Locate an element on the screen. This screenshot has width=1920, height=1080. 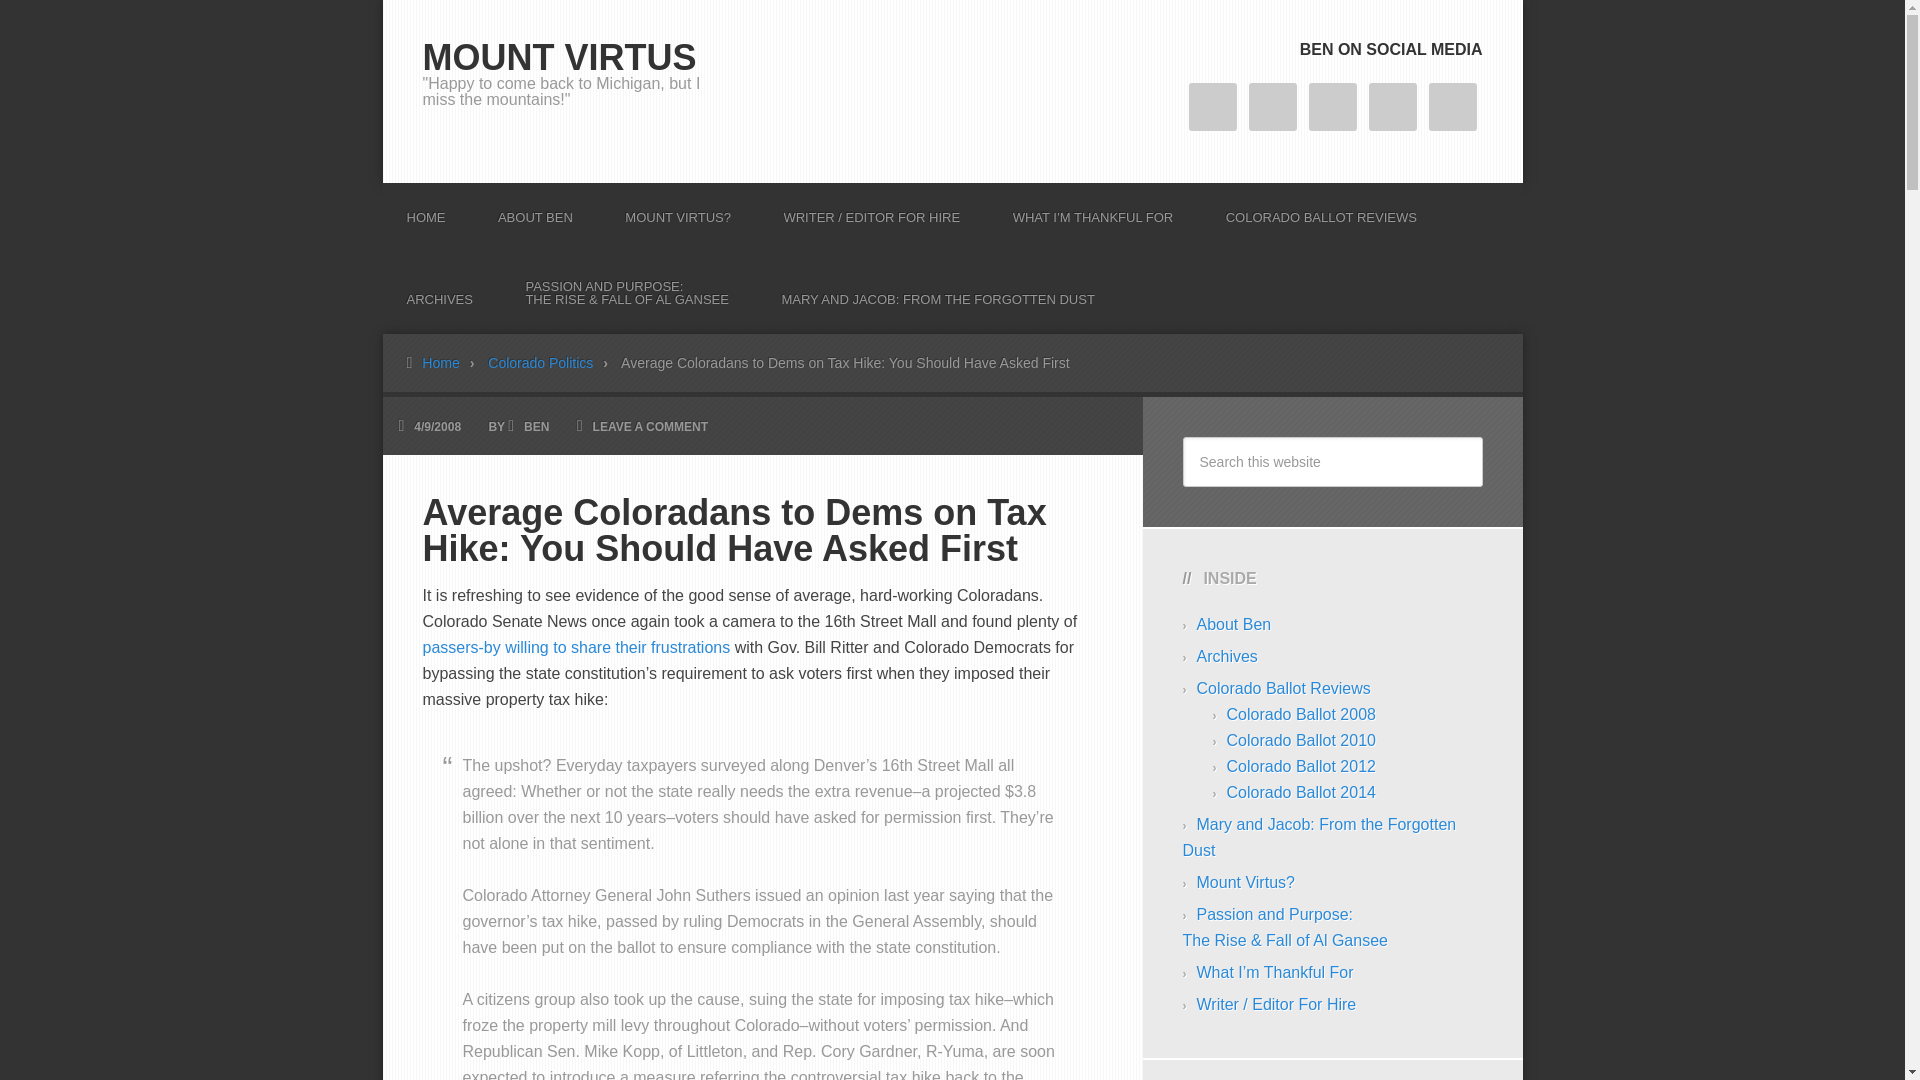
MARY AND JACOB: FROM THE FORGOTTEN DUST is located at coordinates (936, 292).